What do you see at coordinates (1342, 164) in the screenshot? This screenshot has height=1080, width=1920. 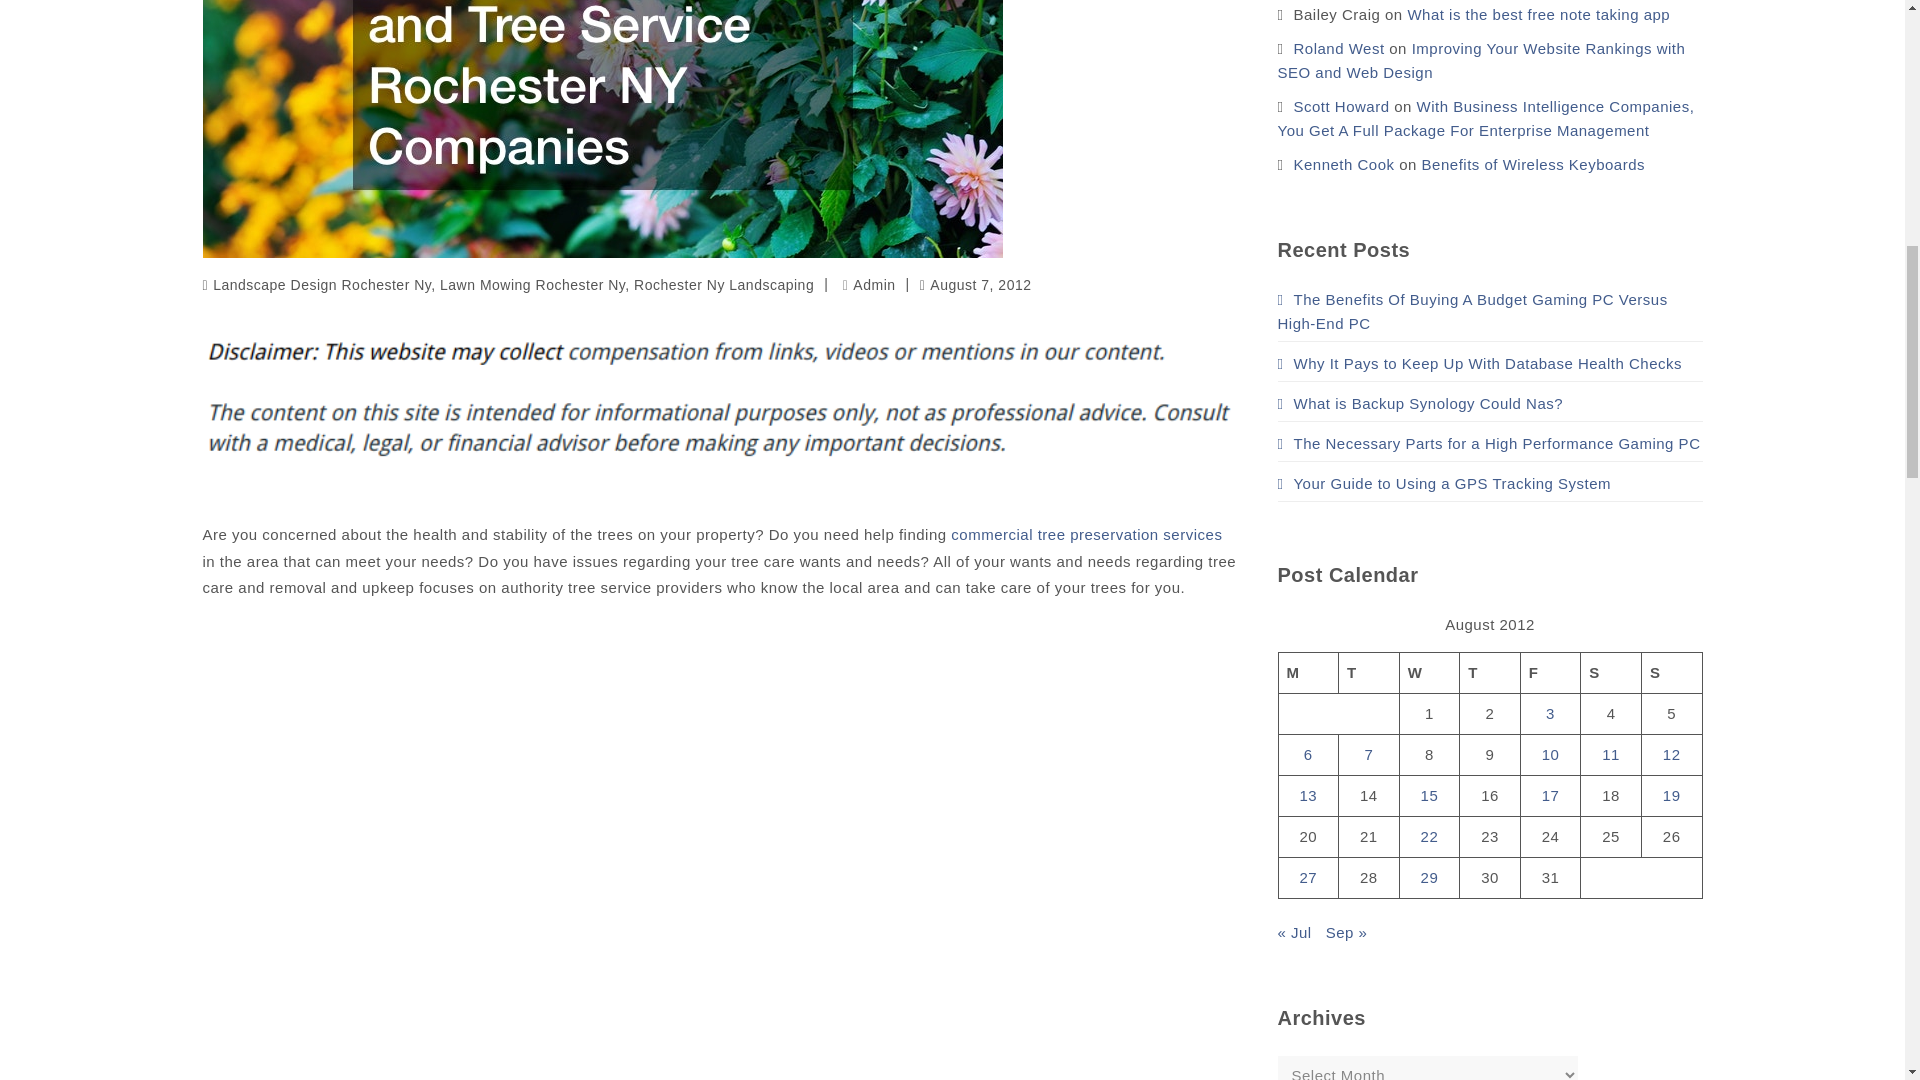 I see `Kenneth Cook` at bounding box center [1342, 164].